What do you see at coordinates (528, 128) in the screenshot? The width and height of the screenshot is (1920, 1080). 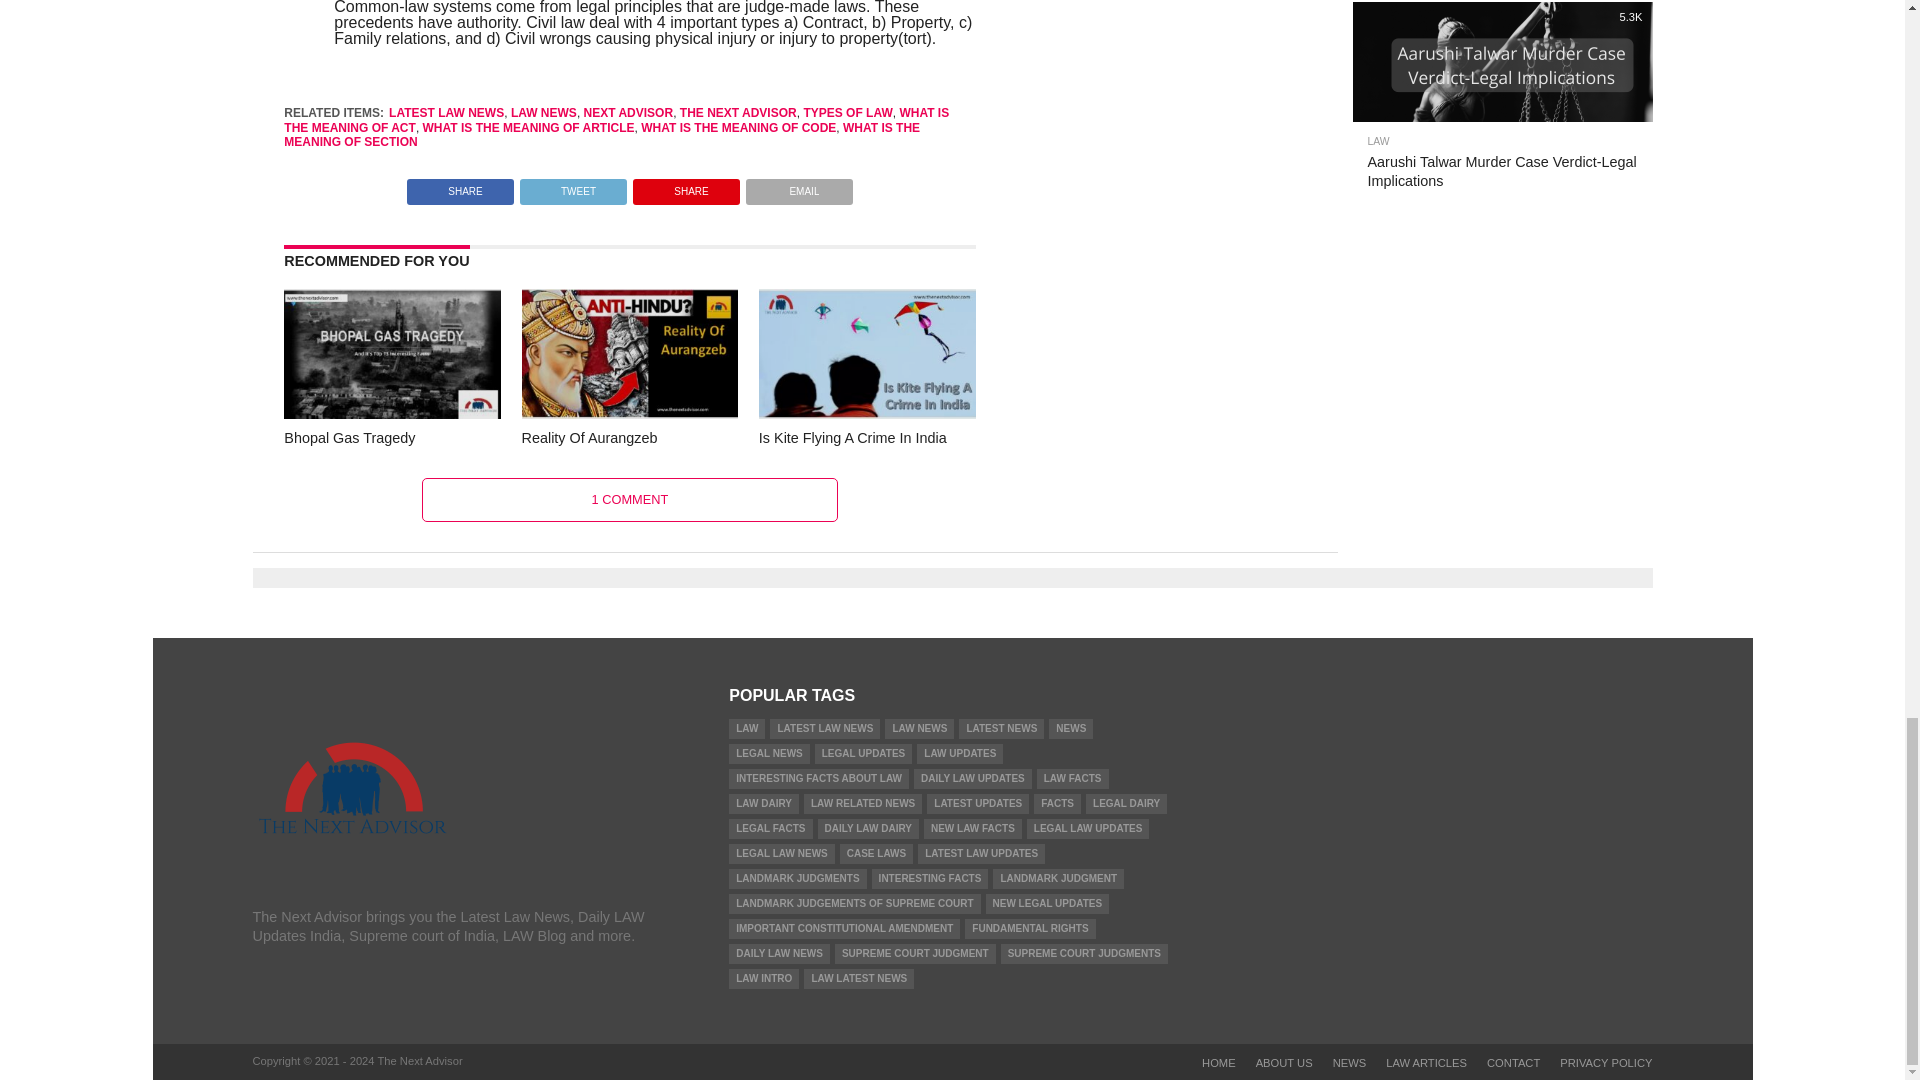 I see `WHAT IS THE MEANING OF ARTICLE` at bounding box center [528, 128].